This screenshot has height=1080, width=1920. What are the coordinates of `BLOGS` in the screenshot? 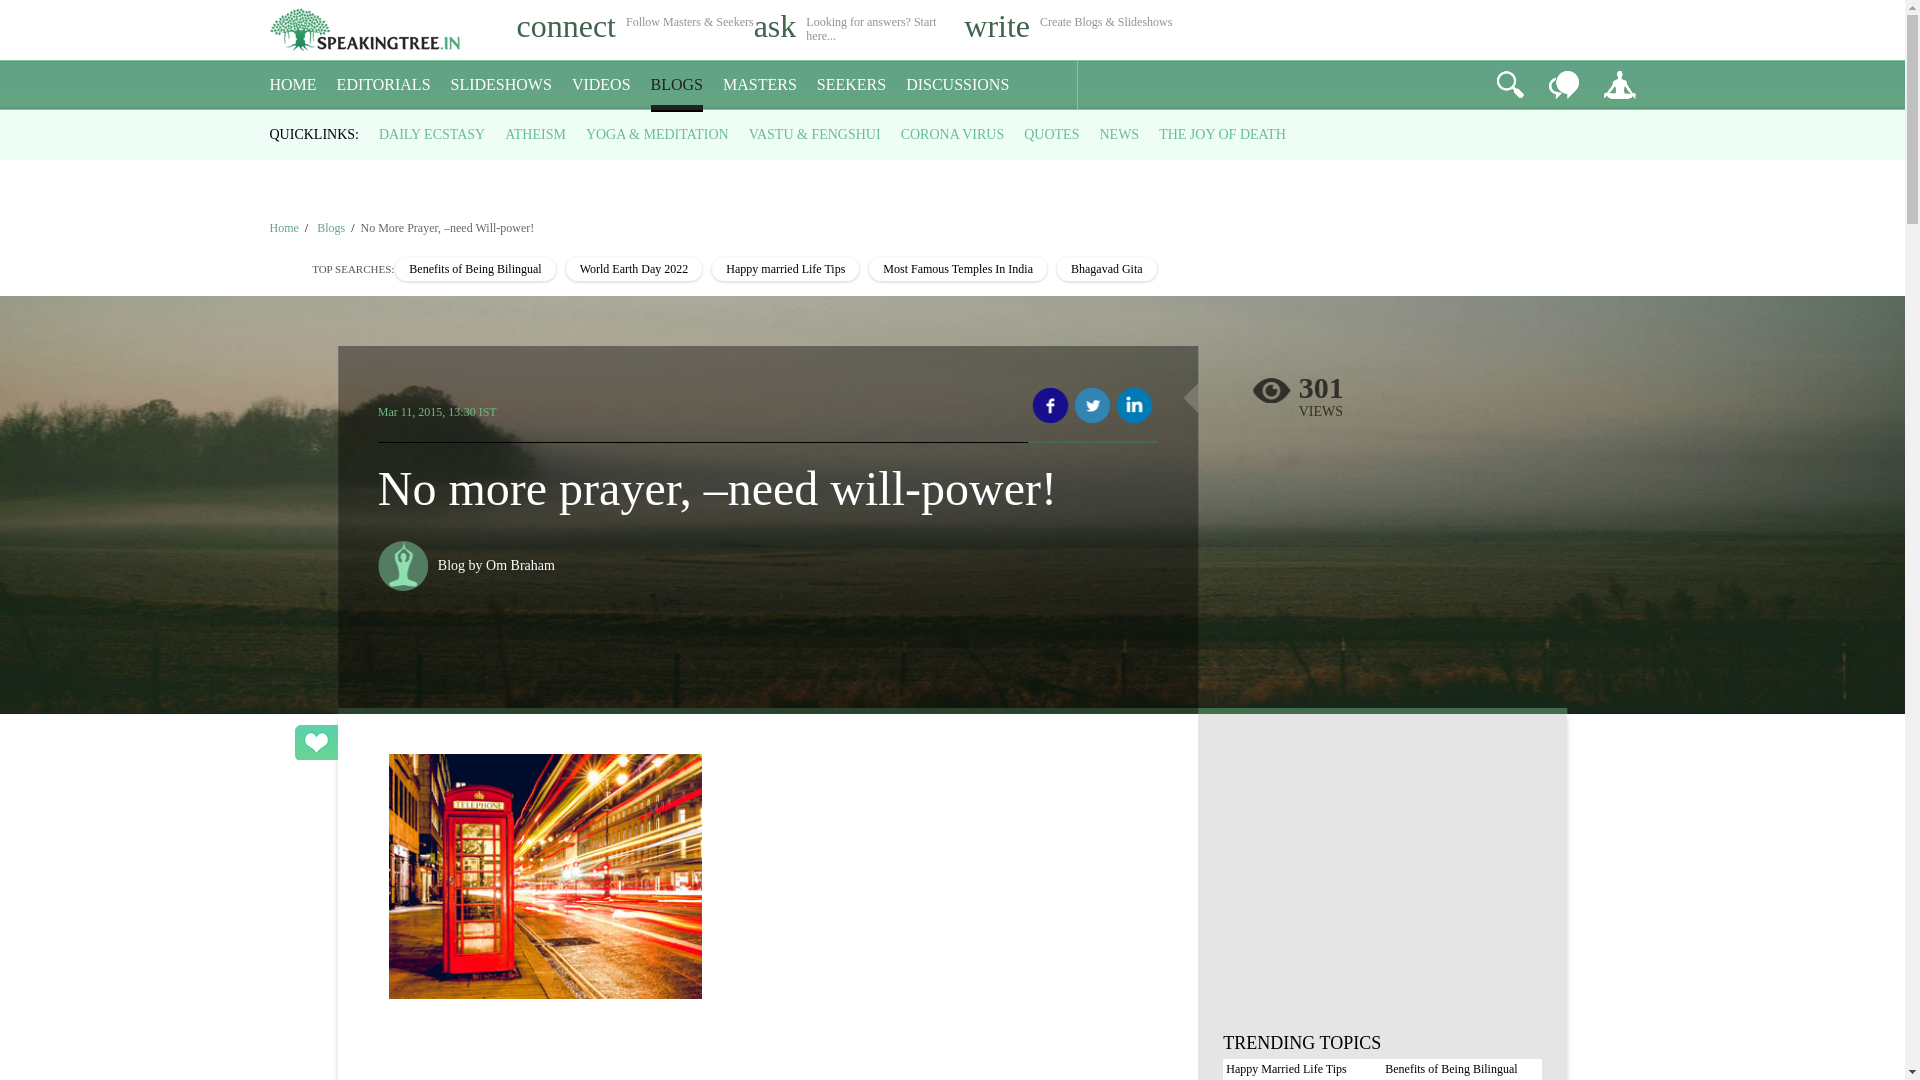 It's located at (676, 85).